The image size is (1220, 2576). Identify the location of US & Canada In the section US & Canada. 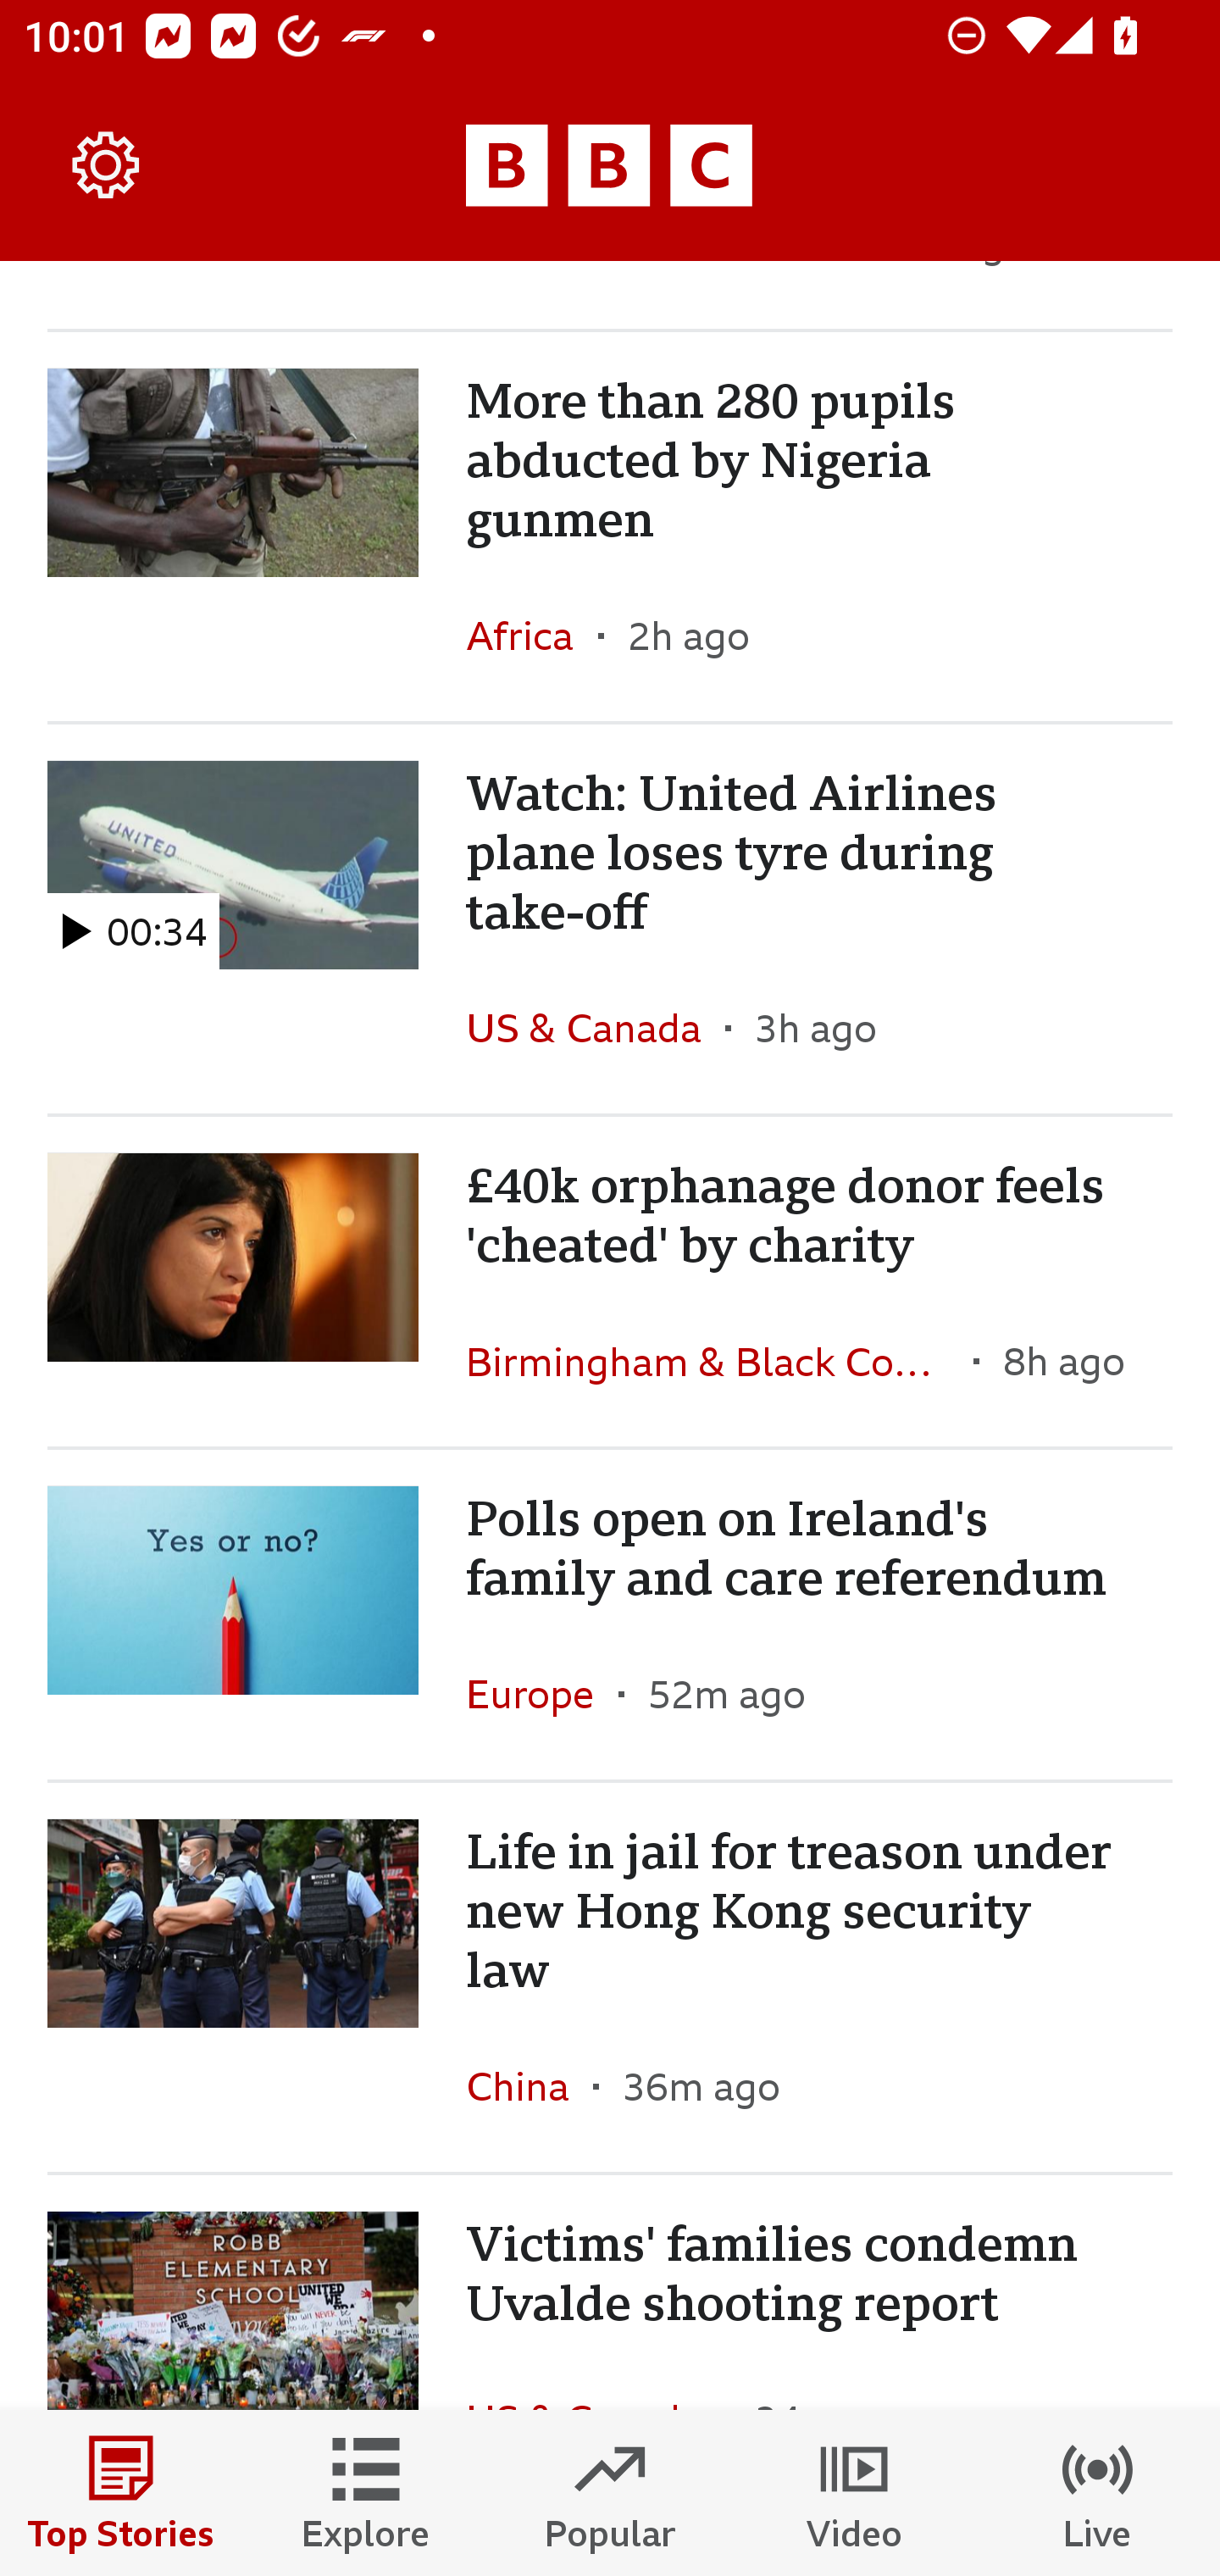
(595, 1027).